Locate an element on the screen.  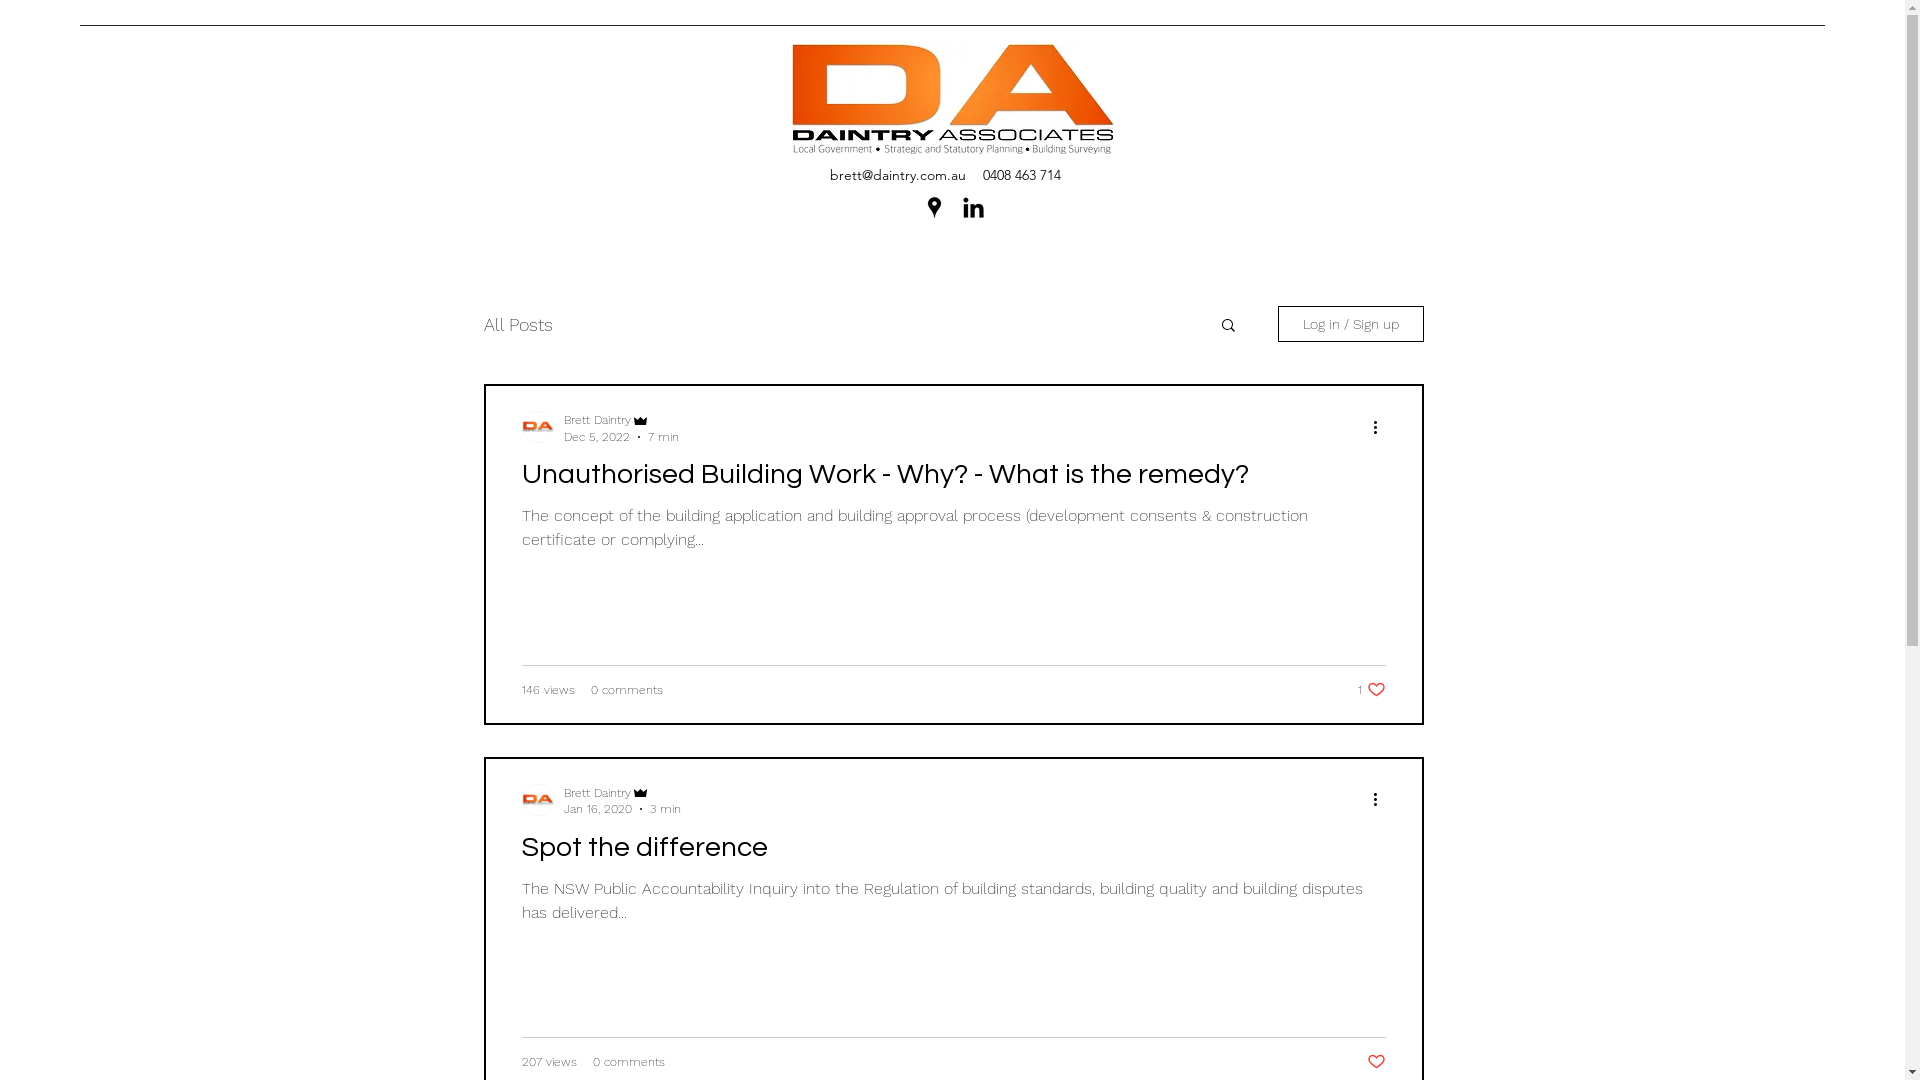
Spot the difference is located at coordinates (954, 853).